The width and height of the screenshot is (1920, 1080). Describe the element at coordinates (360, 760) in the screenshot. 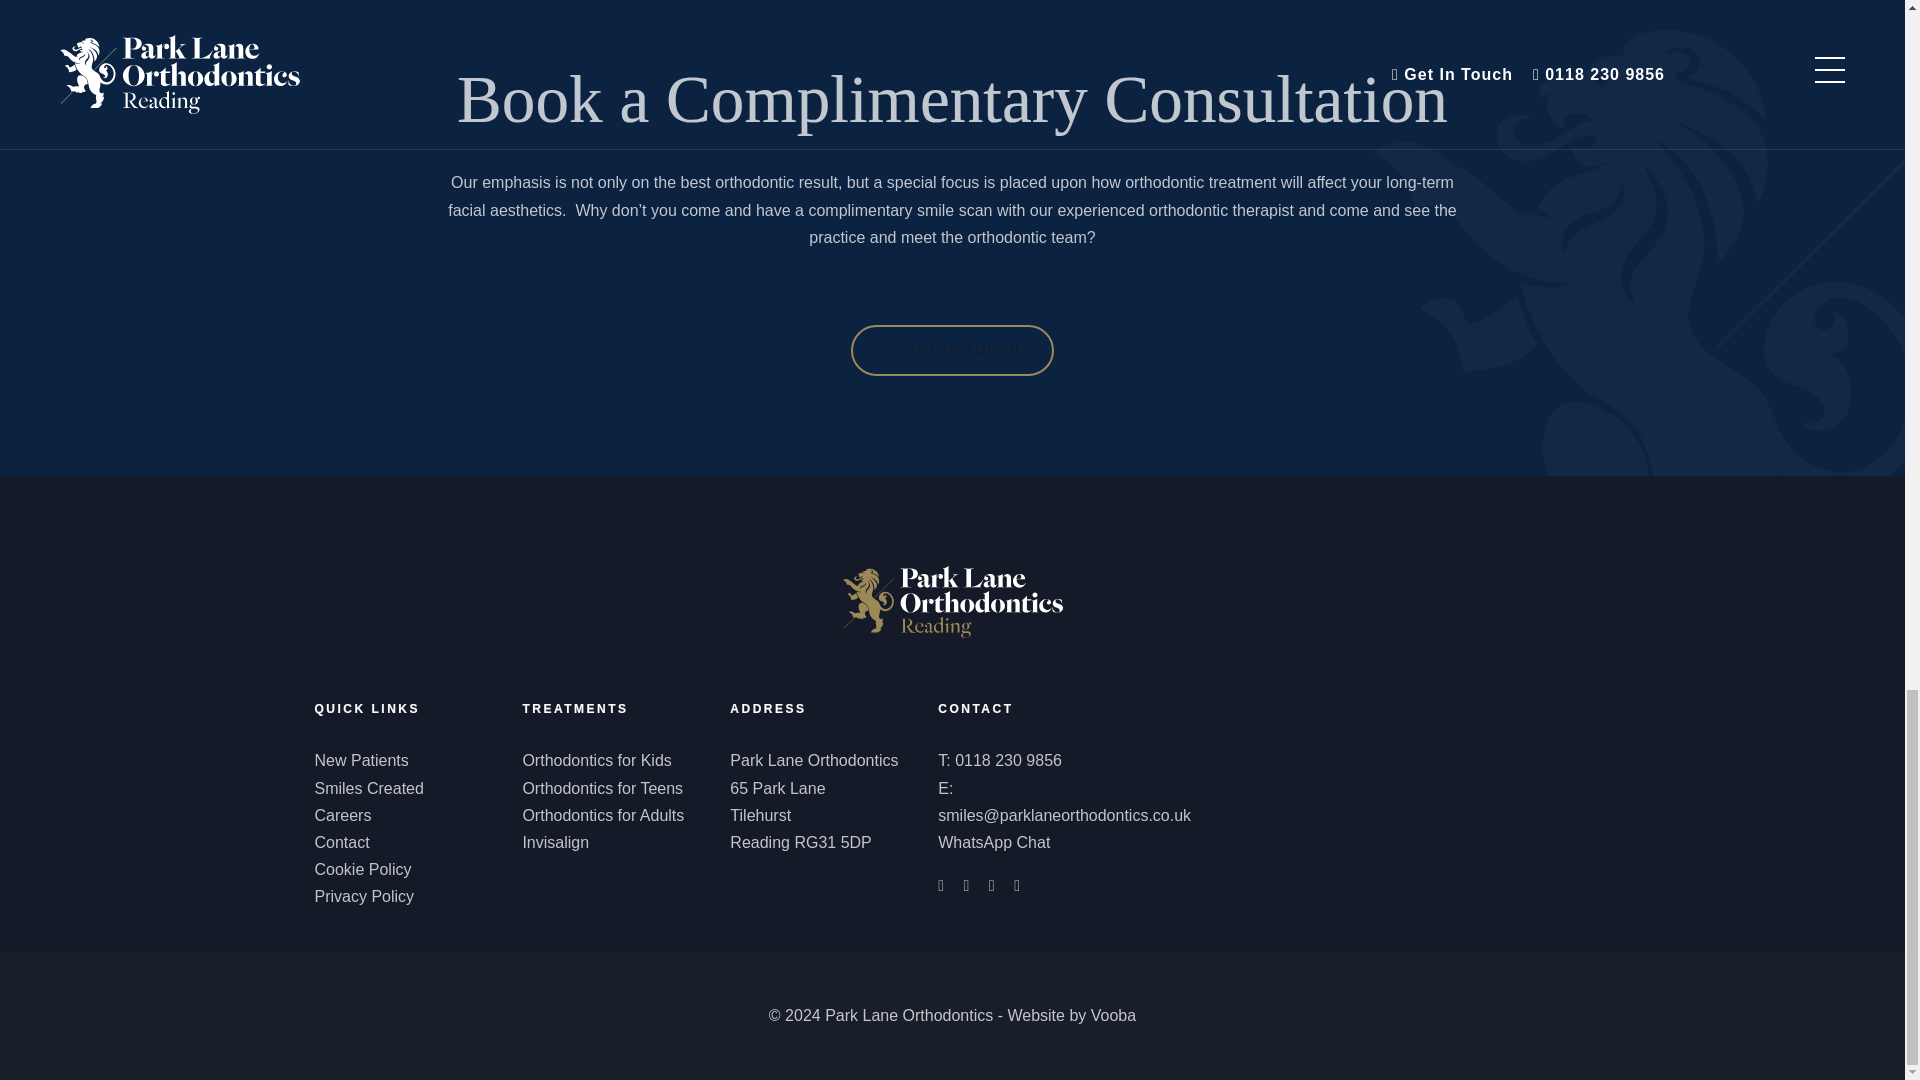

I see `New Patients` at that location.